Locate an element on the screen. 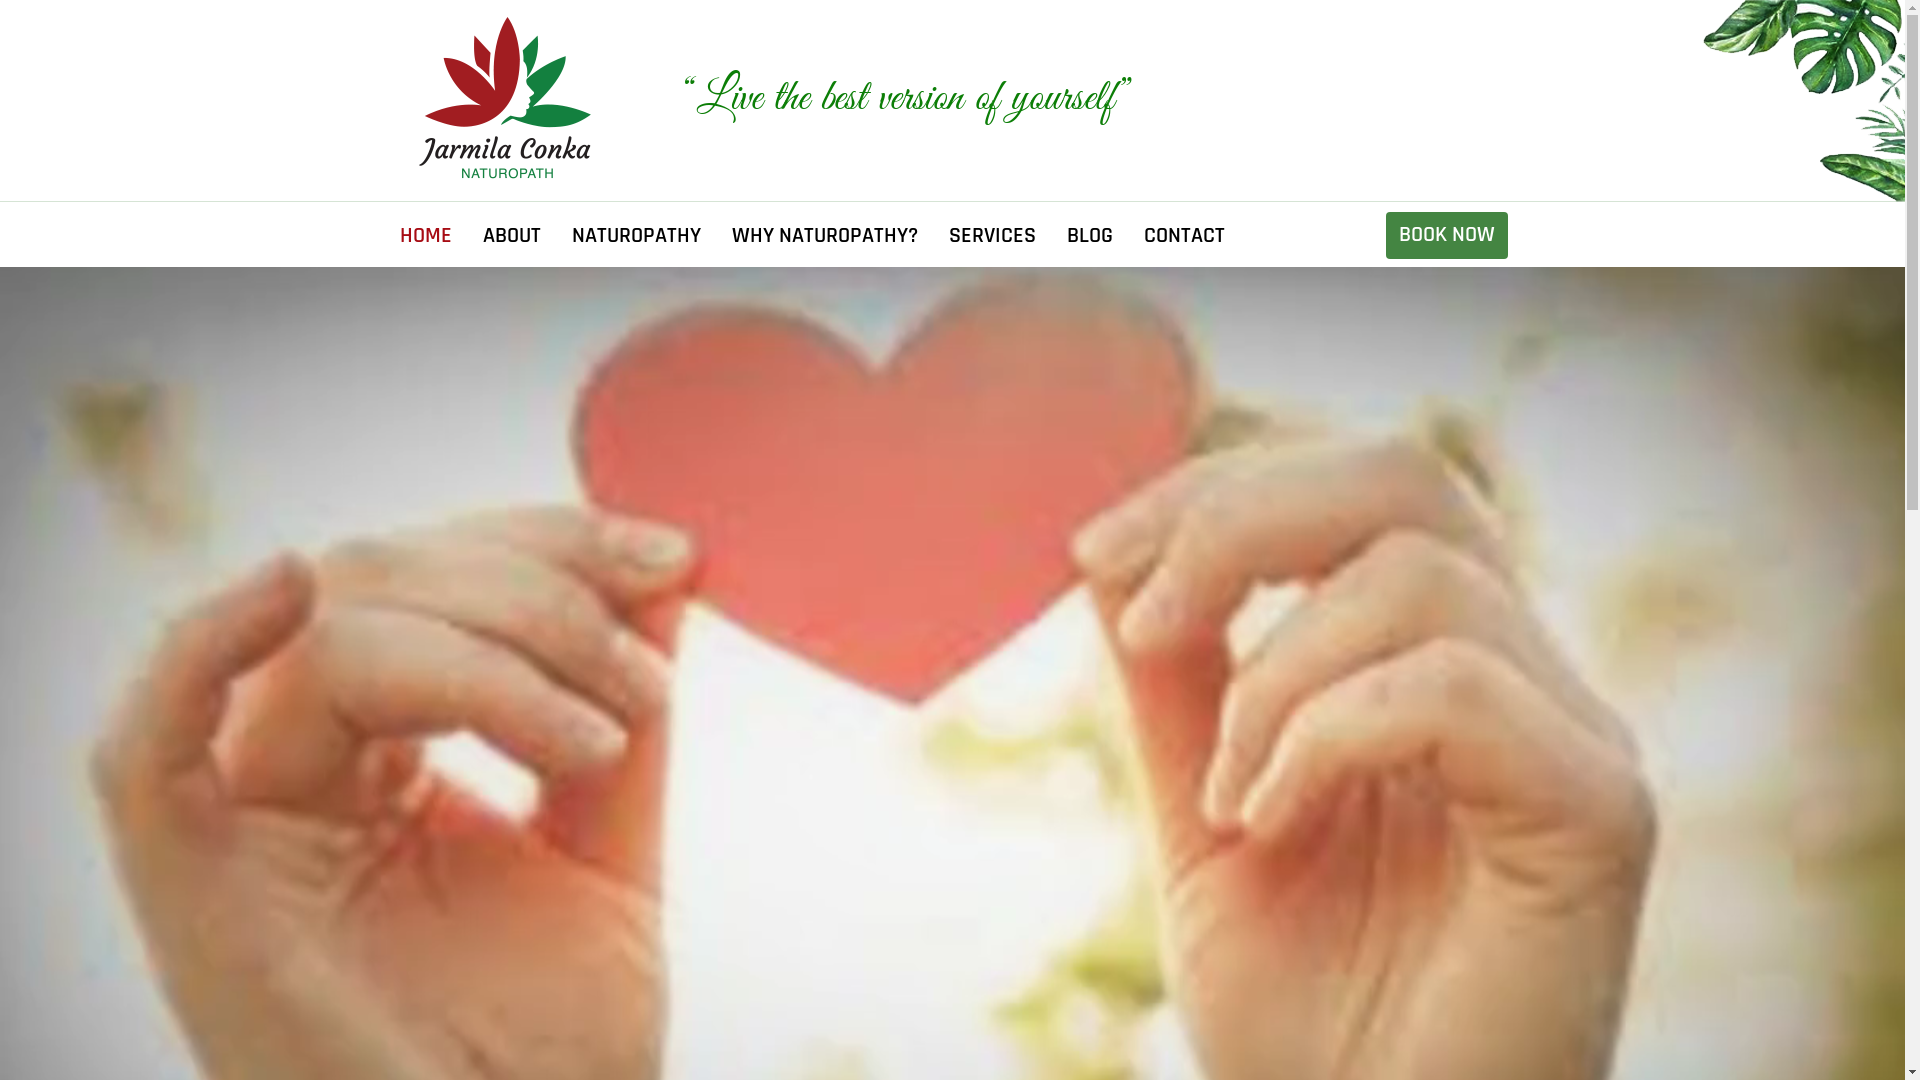 The image size is (1920, 1080). CONTACT is located at coordinates (1184, 236).